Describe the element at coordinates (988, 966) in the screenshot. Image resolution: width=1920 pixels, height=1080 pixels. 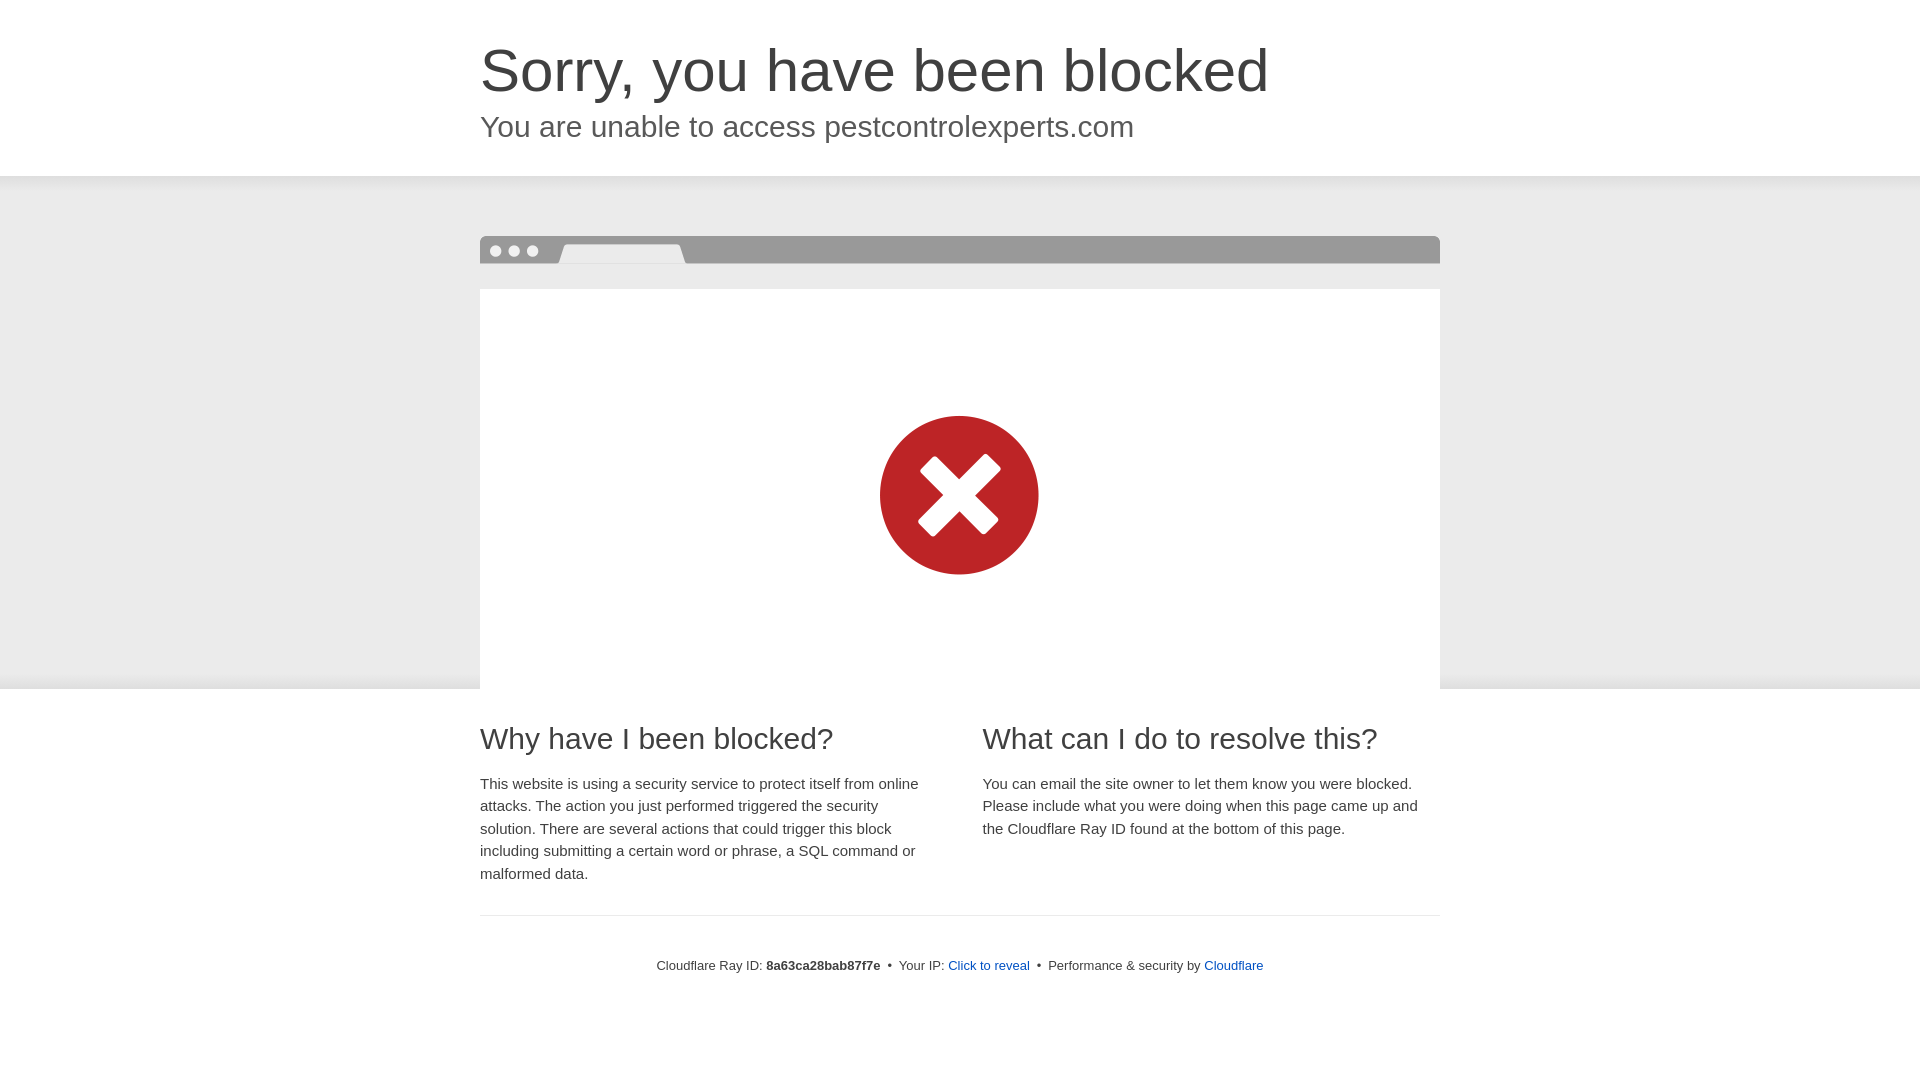
I see `Click to reveal` at that location.